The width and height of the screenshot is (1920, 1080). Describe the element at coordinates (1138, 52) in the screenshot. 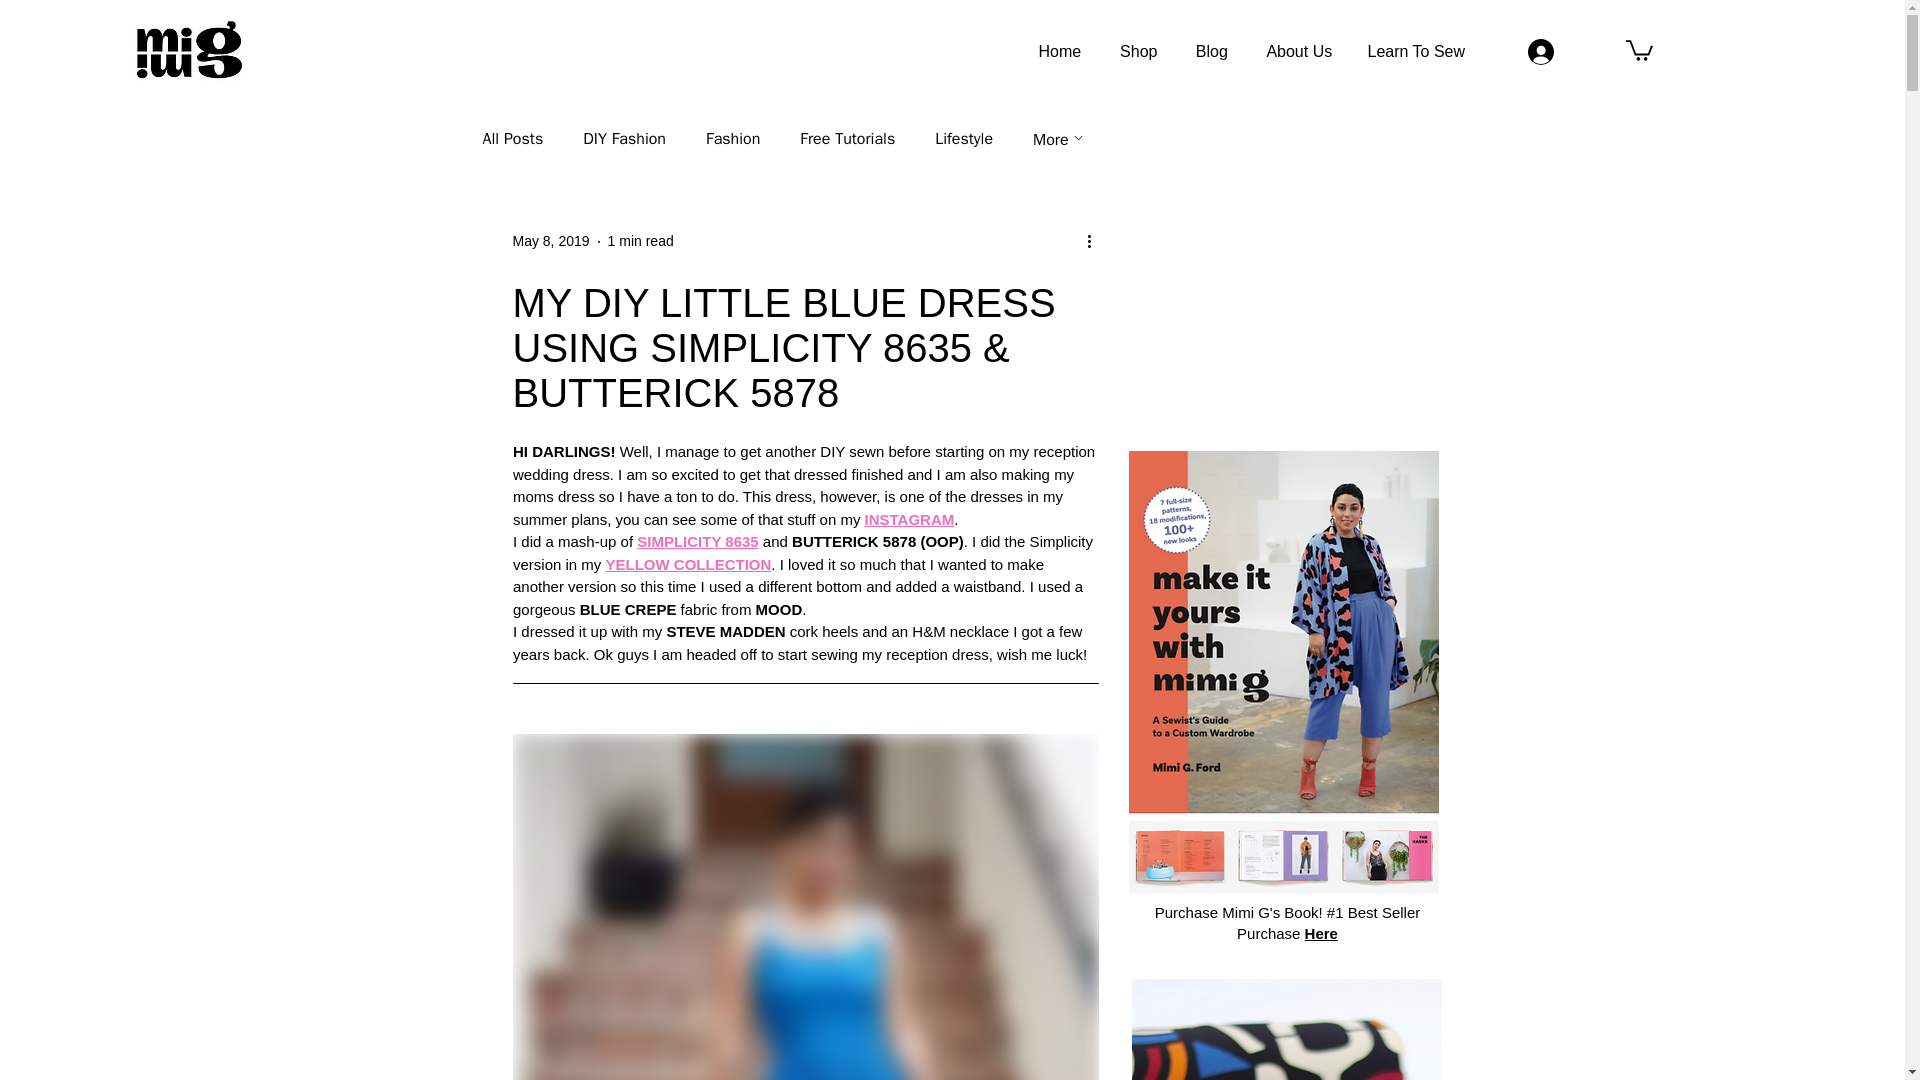

I see `Shop` at that location.